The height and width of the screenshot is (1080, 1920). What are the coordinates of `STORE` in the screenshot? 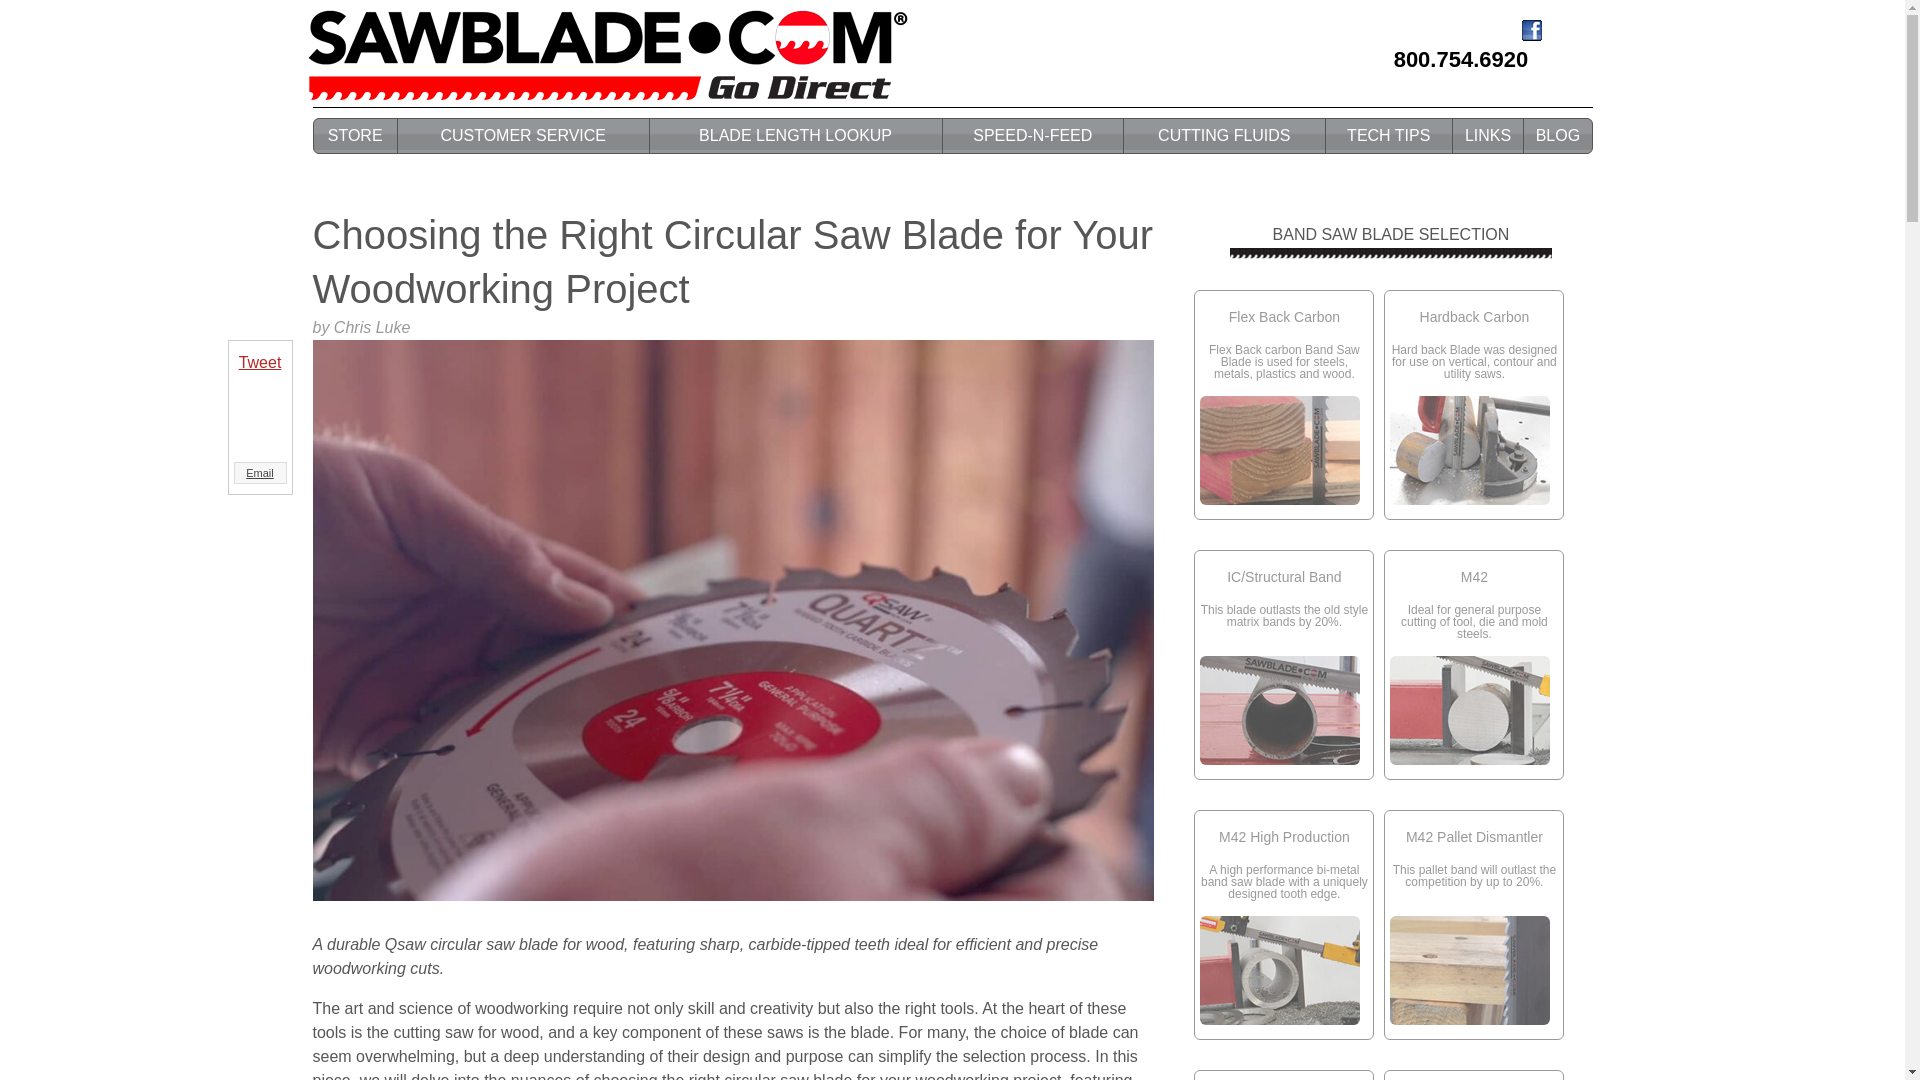 It's located at (356, 136).